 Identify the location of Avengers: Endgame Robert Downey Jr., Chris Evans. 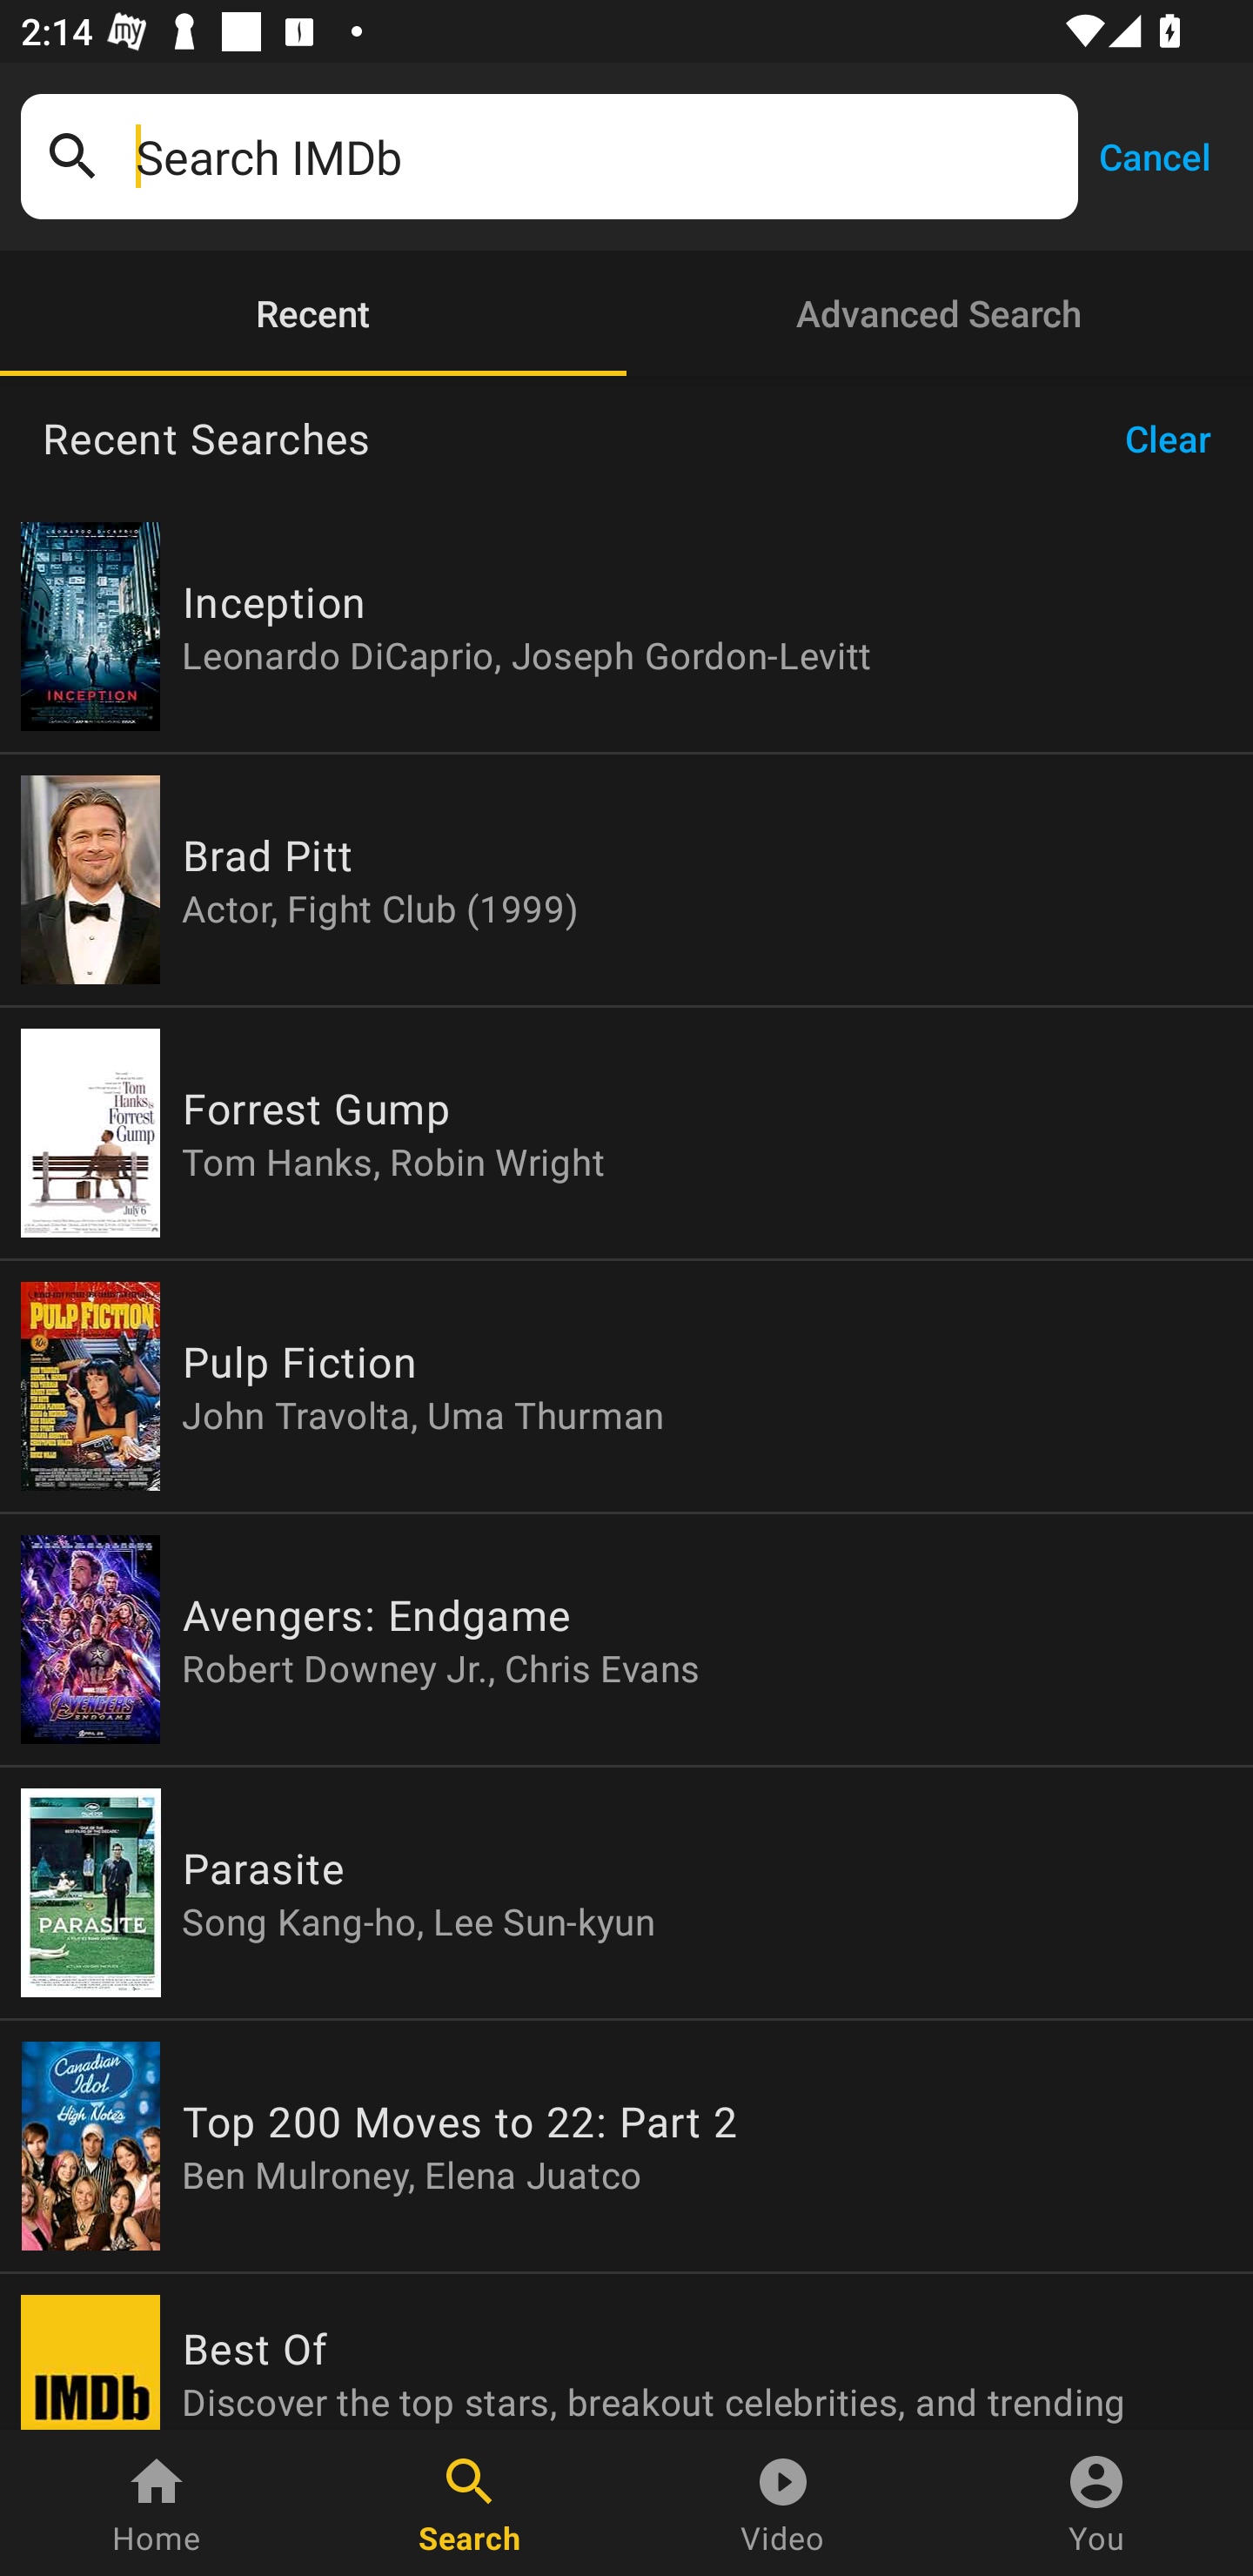
(626, 1640).